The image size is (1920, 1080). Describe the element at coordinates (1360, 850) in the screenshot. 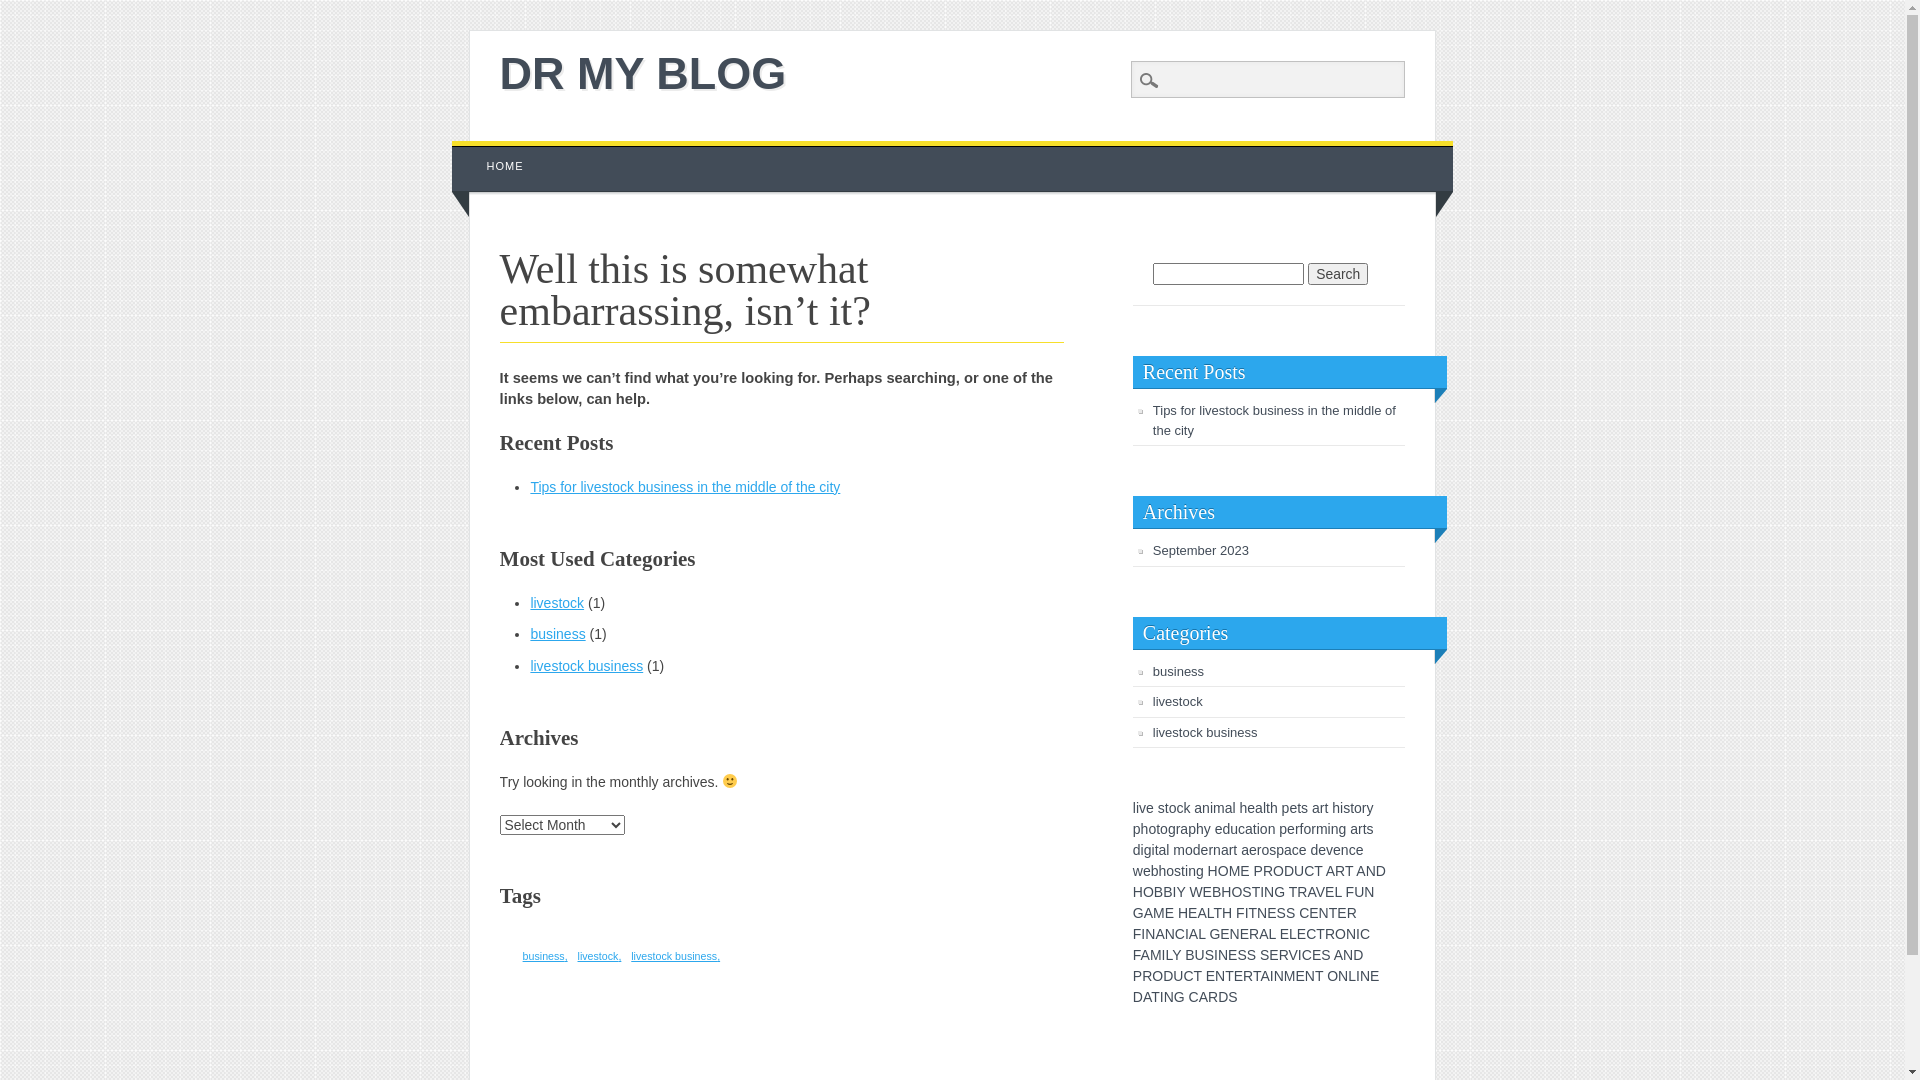

I see `e` at that location.